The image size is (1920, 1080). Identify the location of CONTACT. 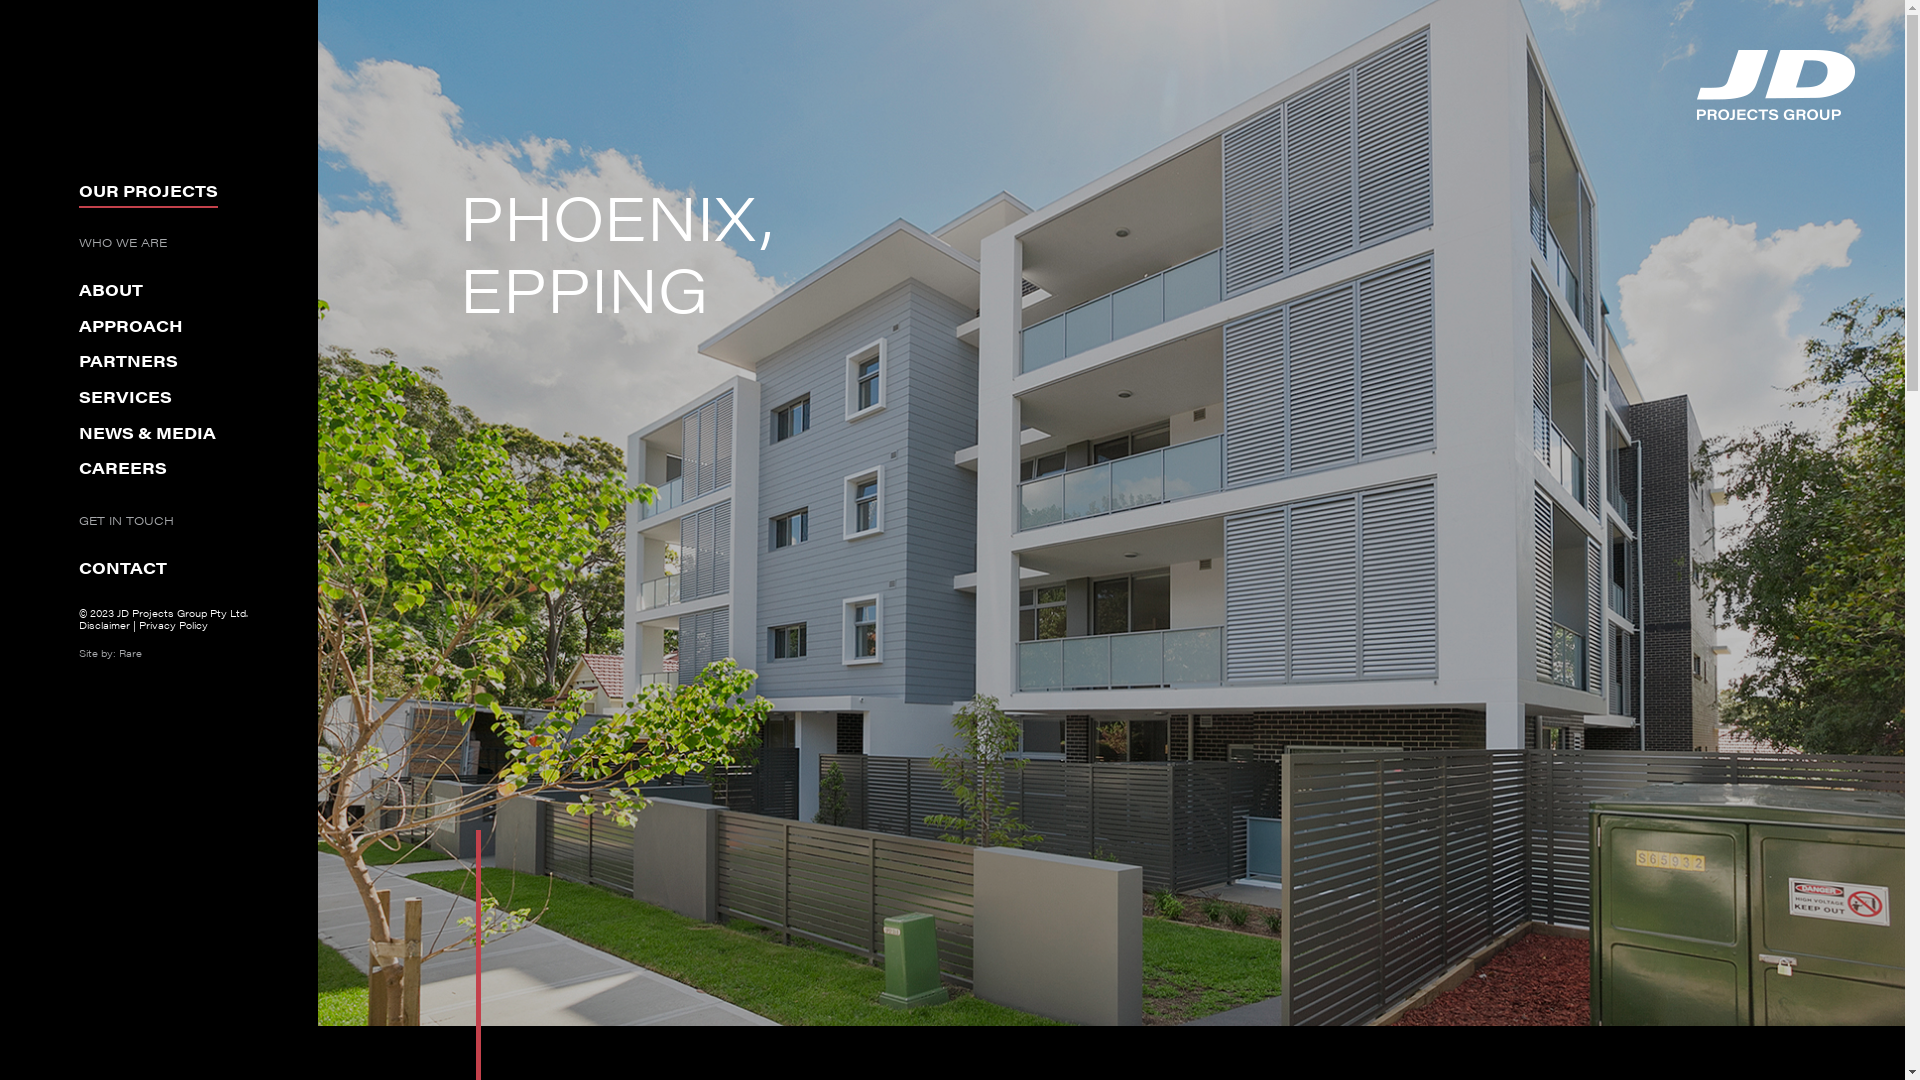
(123, 570).